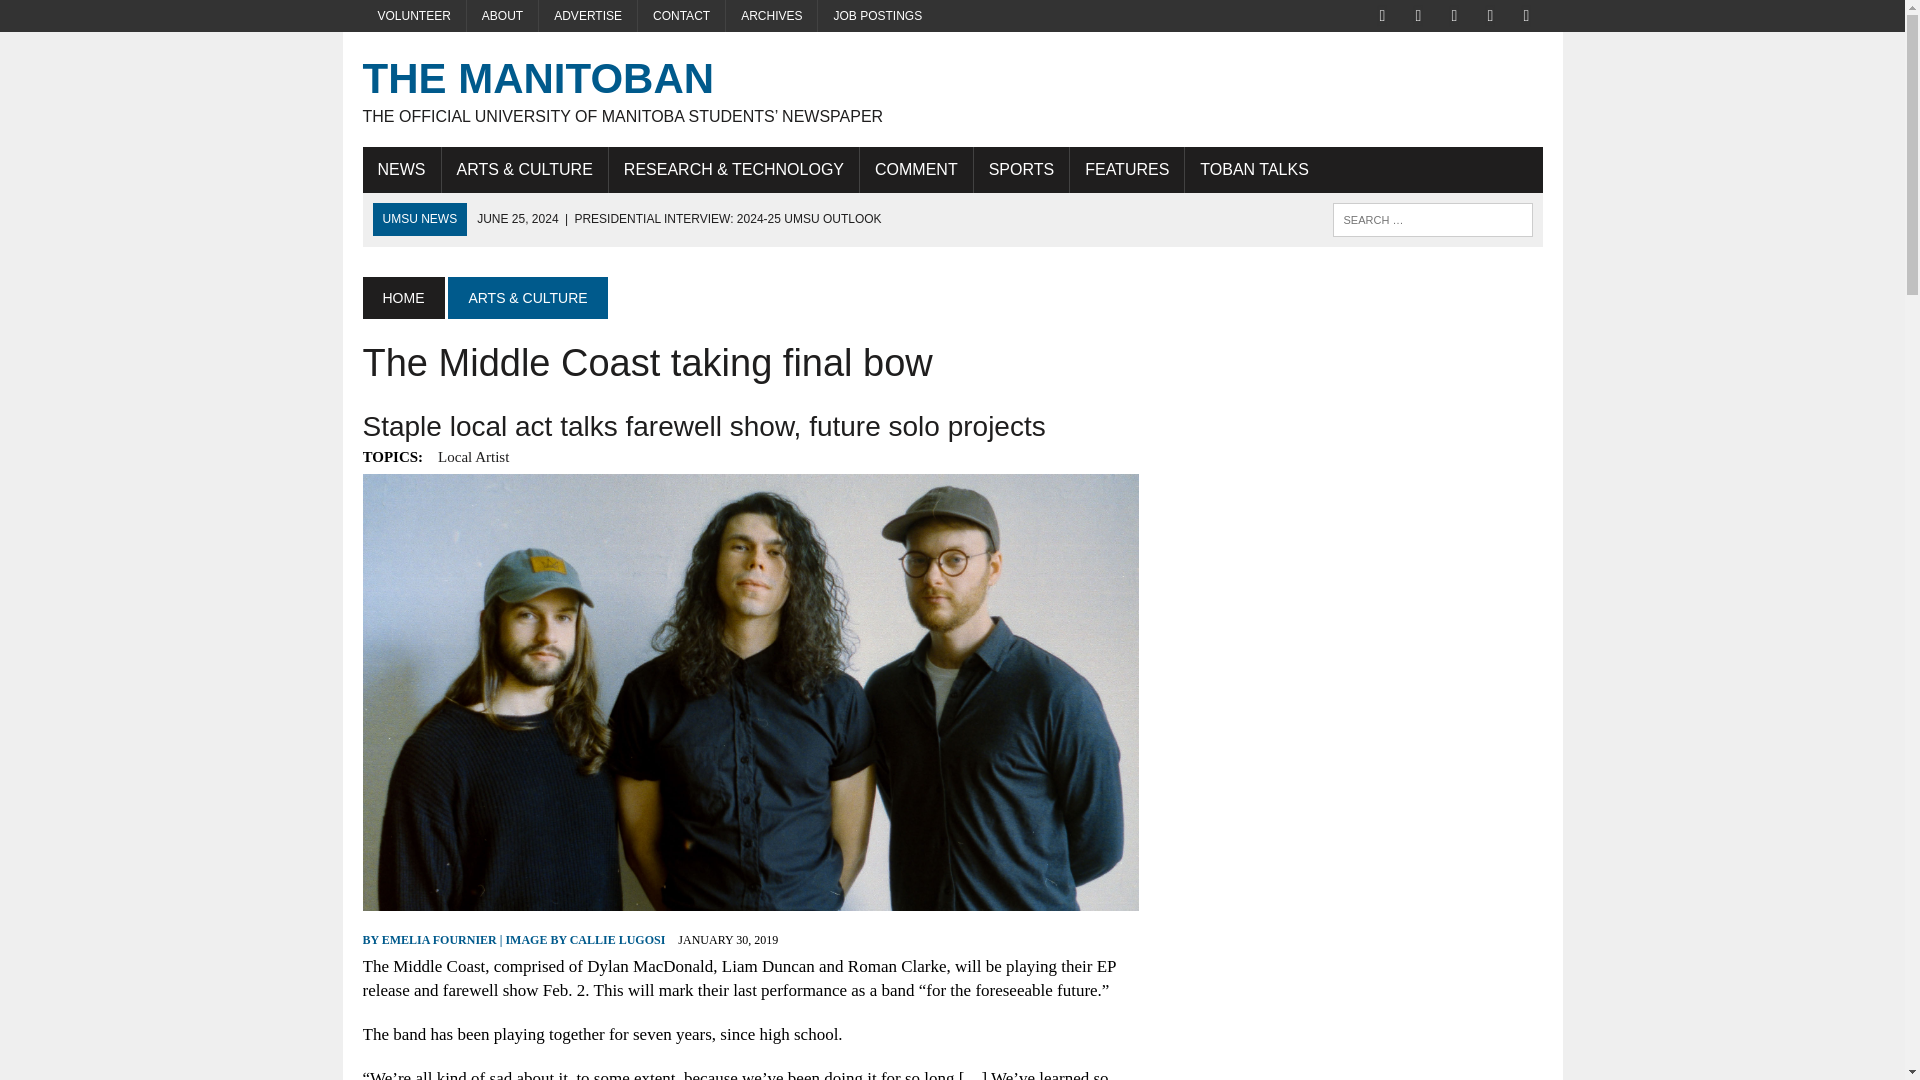 The image size is (1920, 1080). Describe the element at coordinates (502, 16) in the screenshot. I see `ABOUT` at that location.